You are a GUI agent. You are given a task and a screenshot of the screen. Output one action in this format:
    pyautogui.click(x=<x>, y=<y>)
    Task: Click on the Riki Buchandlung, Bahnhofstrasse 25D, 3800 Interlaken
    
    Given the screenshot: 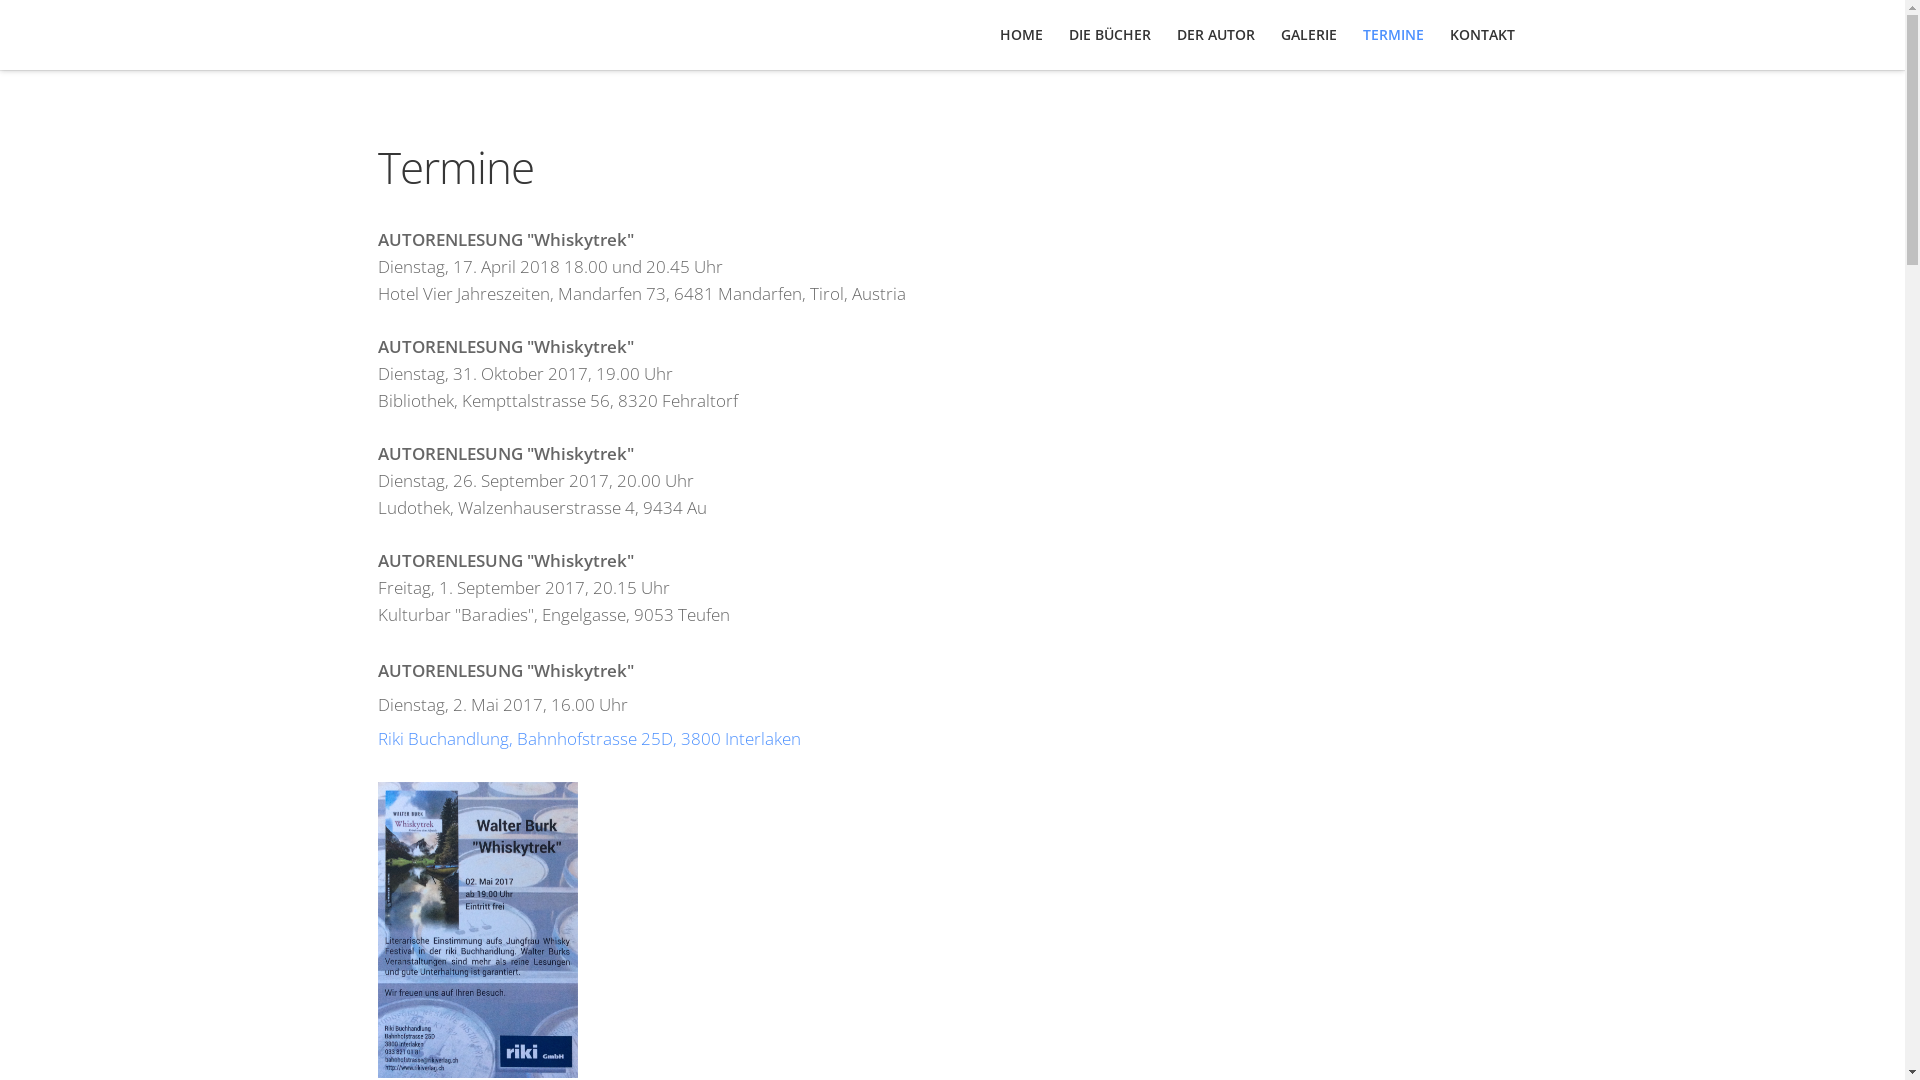 What is the action you would take?
    pyautogui.click(x=590, y=738)
    